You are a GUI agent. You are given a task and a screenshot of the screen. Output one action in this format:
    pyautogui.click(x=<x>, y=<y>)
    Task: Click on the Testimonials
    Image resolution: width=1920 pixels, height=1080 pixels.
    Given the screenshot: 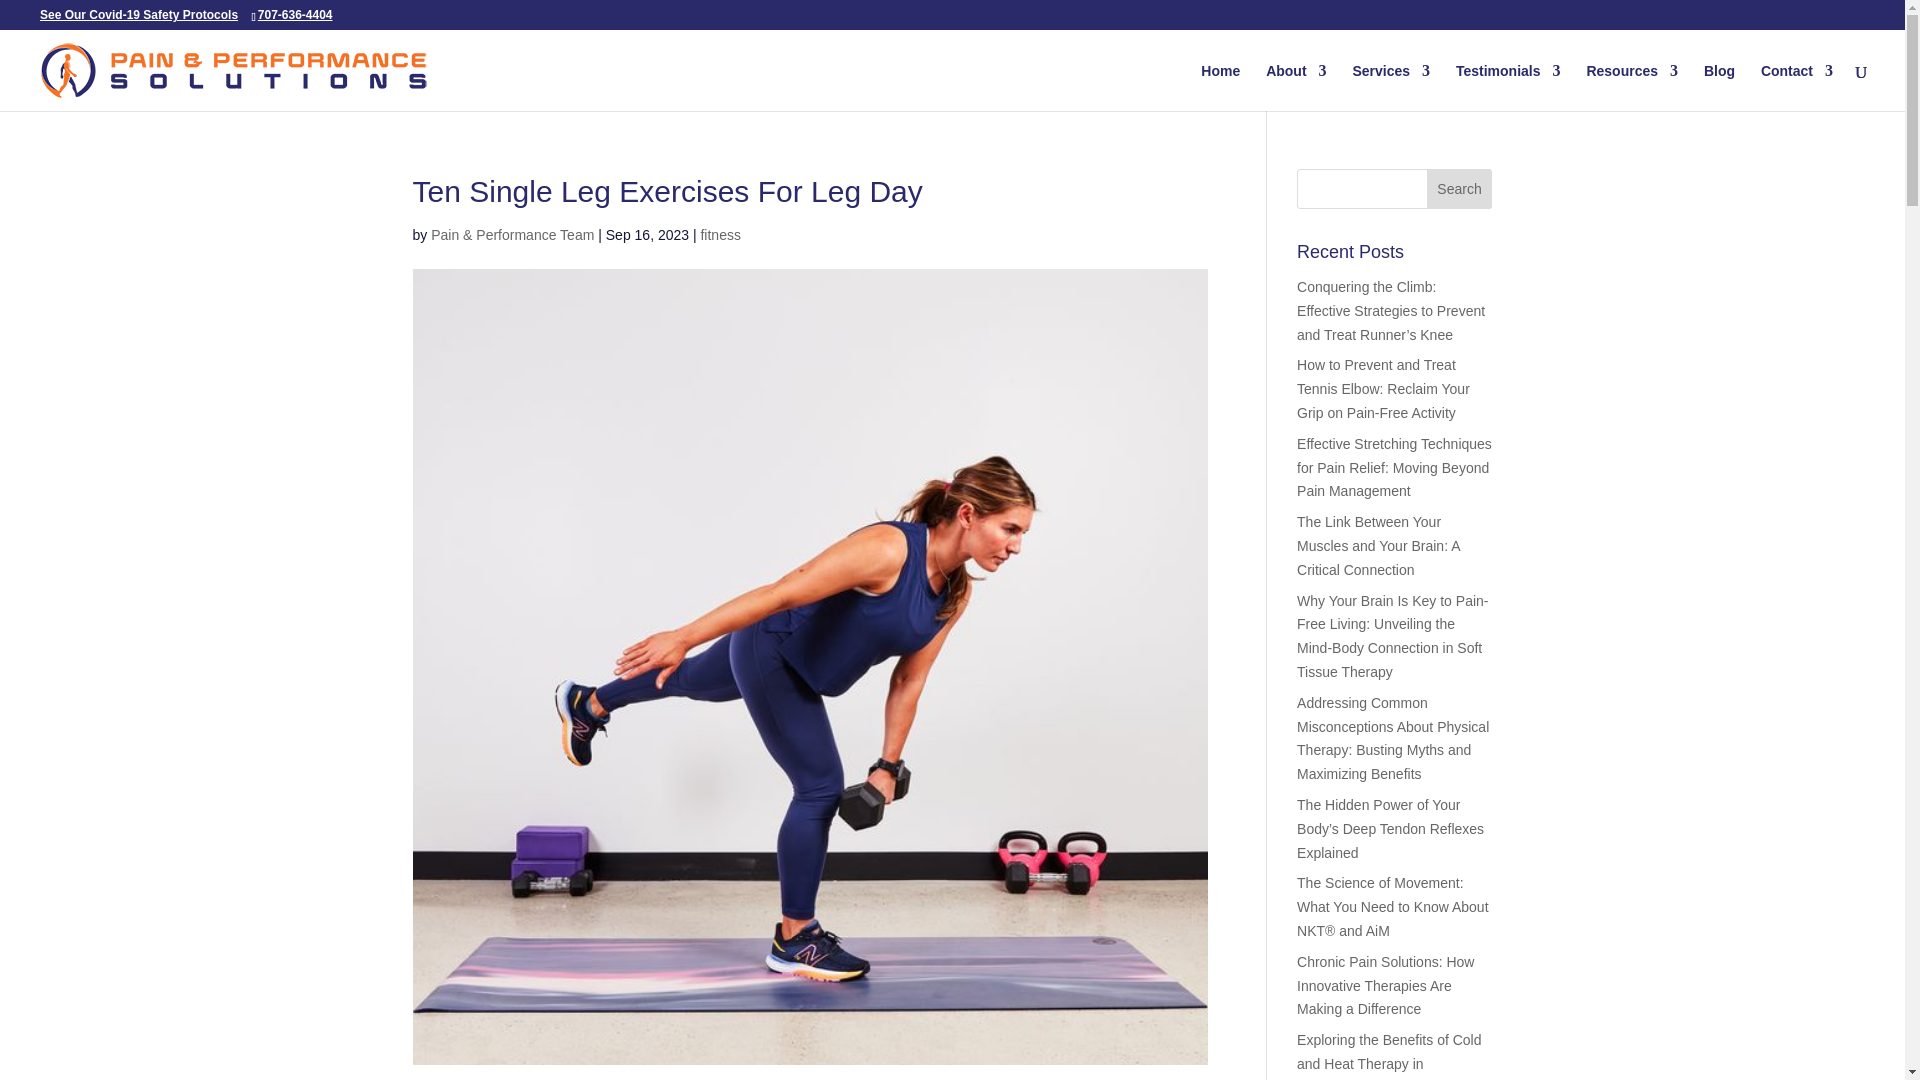 What is the action you would take?
    pyautogui.click(x=1508, y=87)
    